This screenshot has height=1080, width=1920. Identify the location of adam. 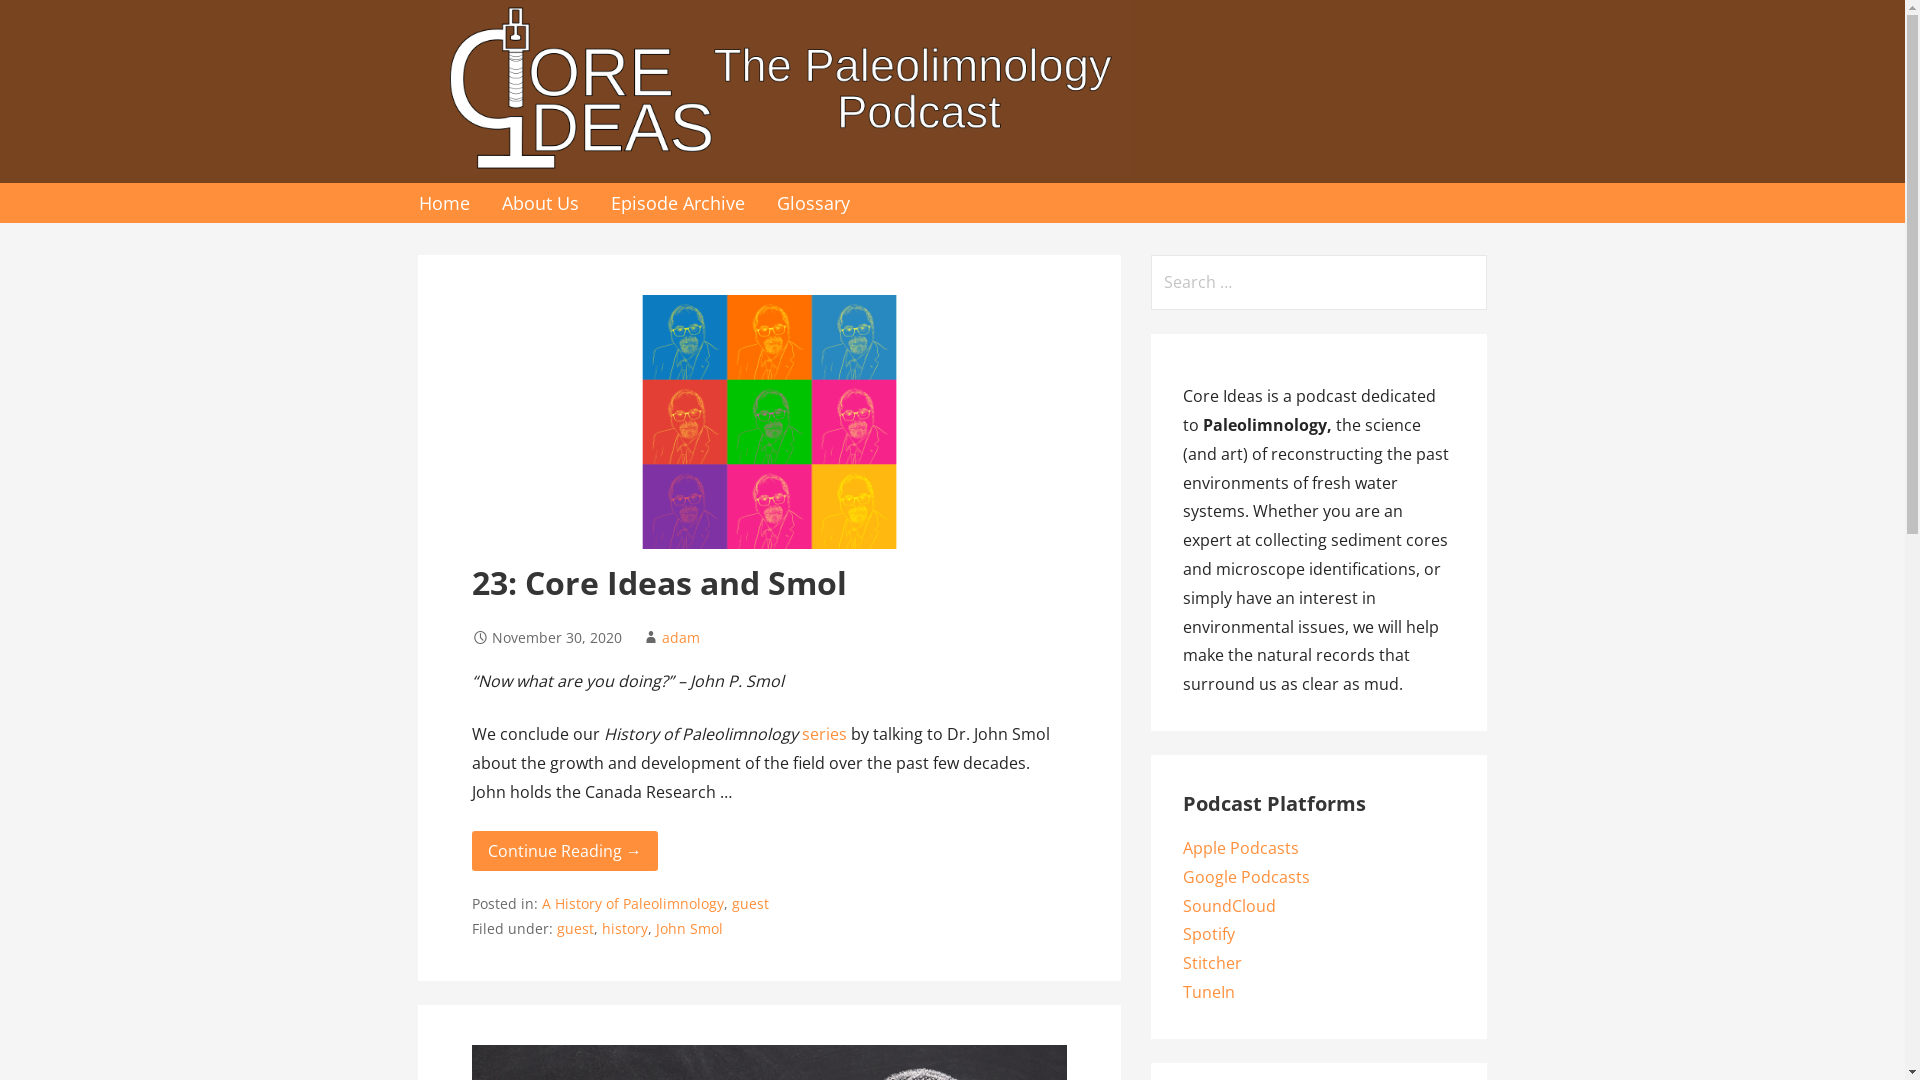
(681, 638).